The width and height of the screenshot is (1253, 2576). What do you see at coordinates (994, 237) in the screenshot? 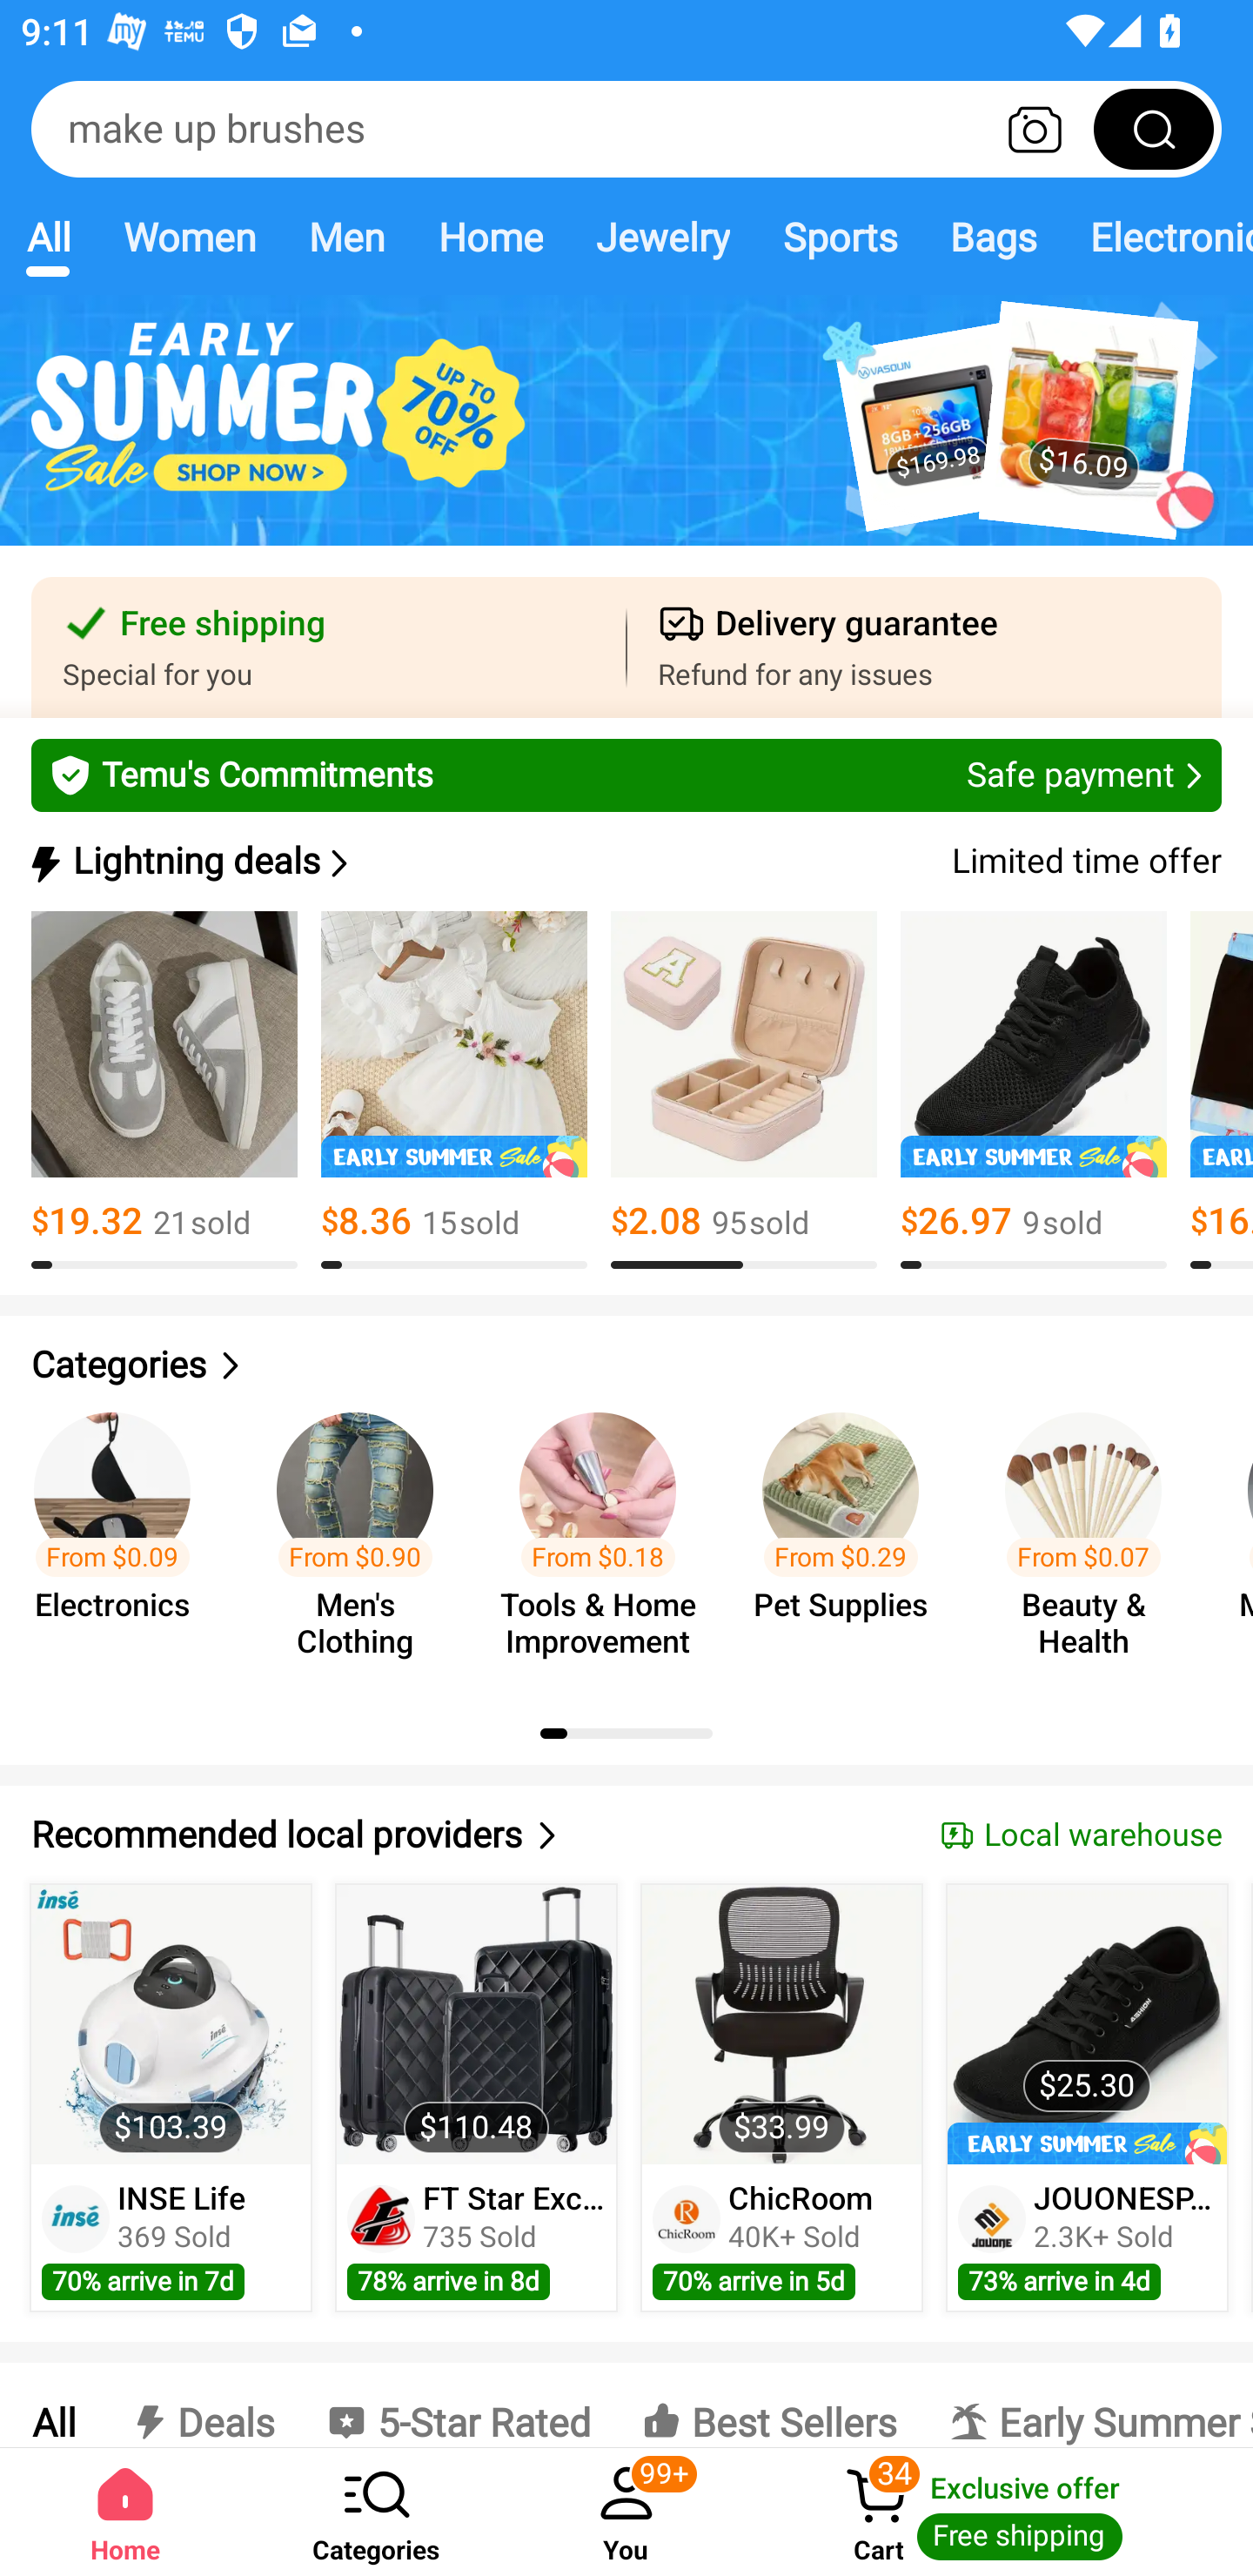
I see `Bags` at bounding box center [994, 237].